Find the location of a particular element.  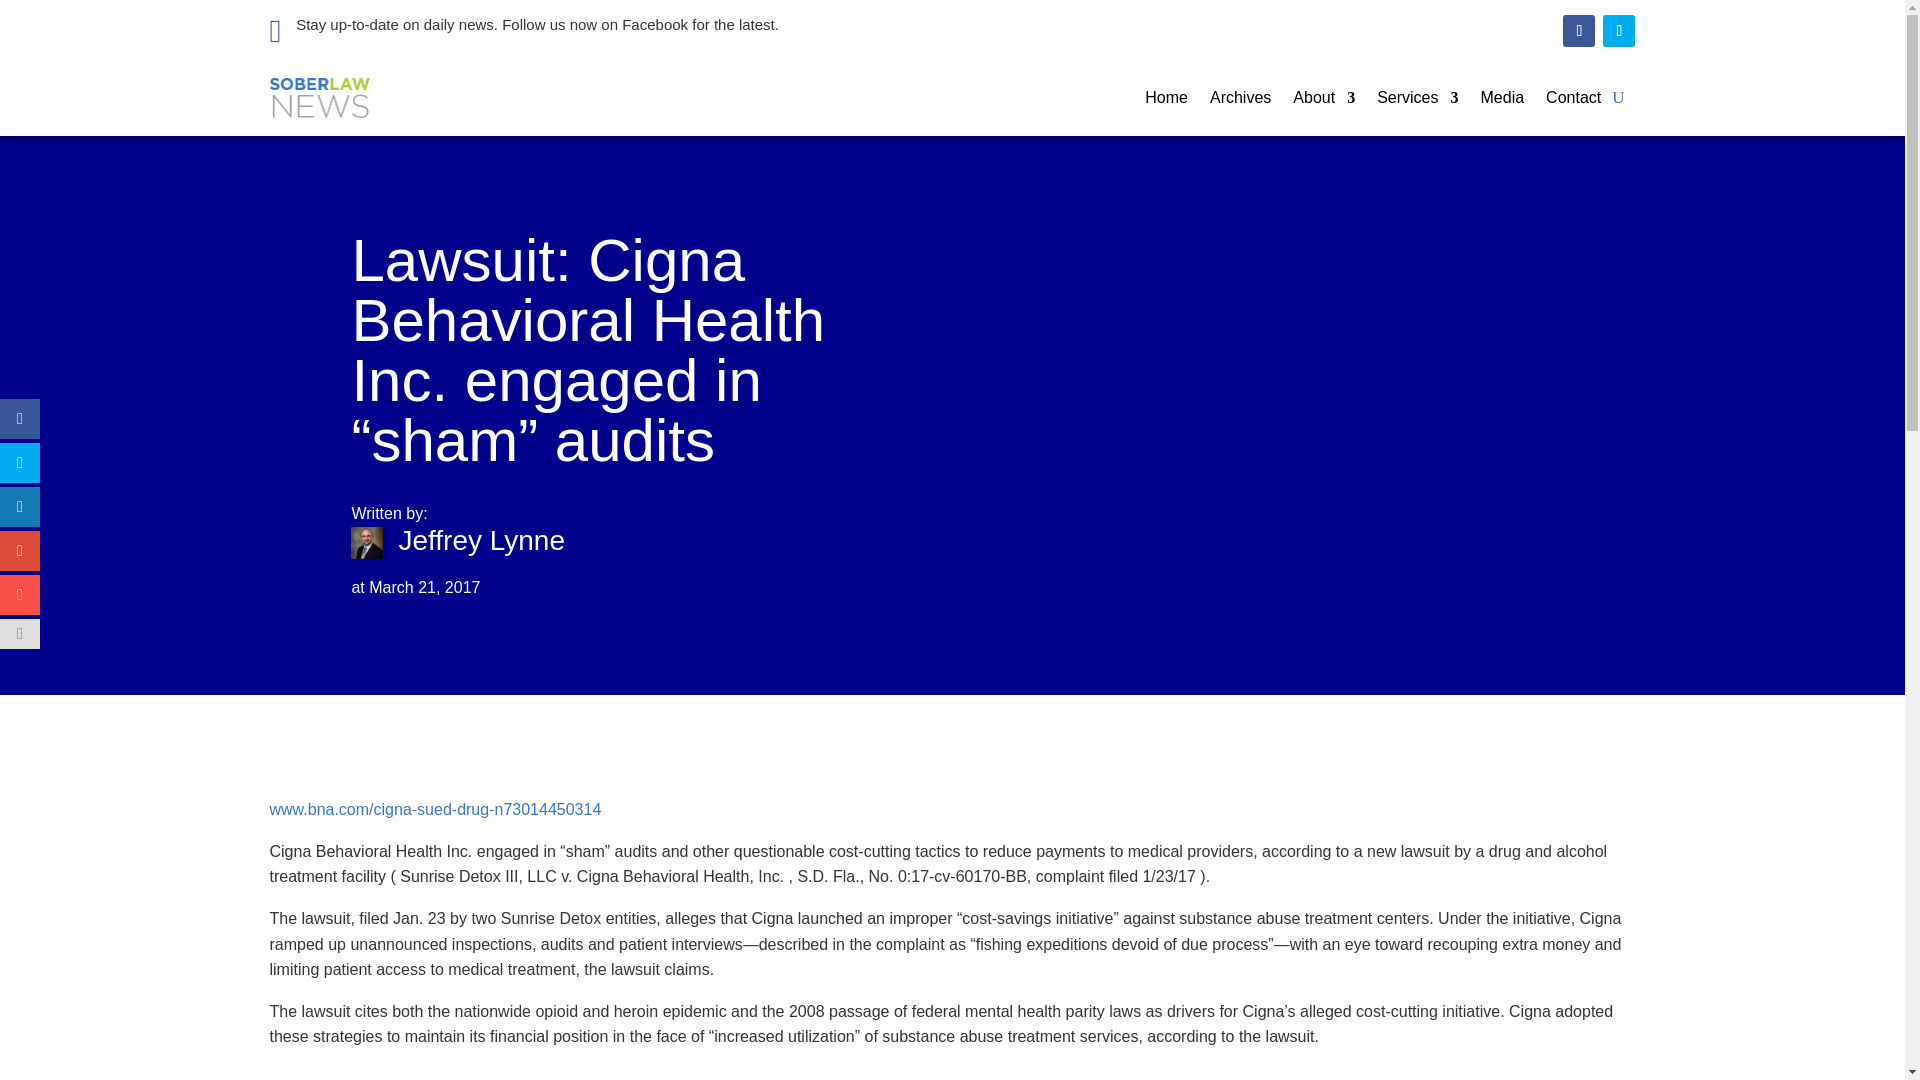

Follow on Facebook is located at coordinates (1578, 31).